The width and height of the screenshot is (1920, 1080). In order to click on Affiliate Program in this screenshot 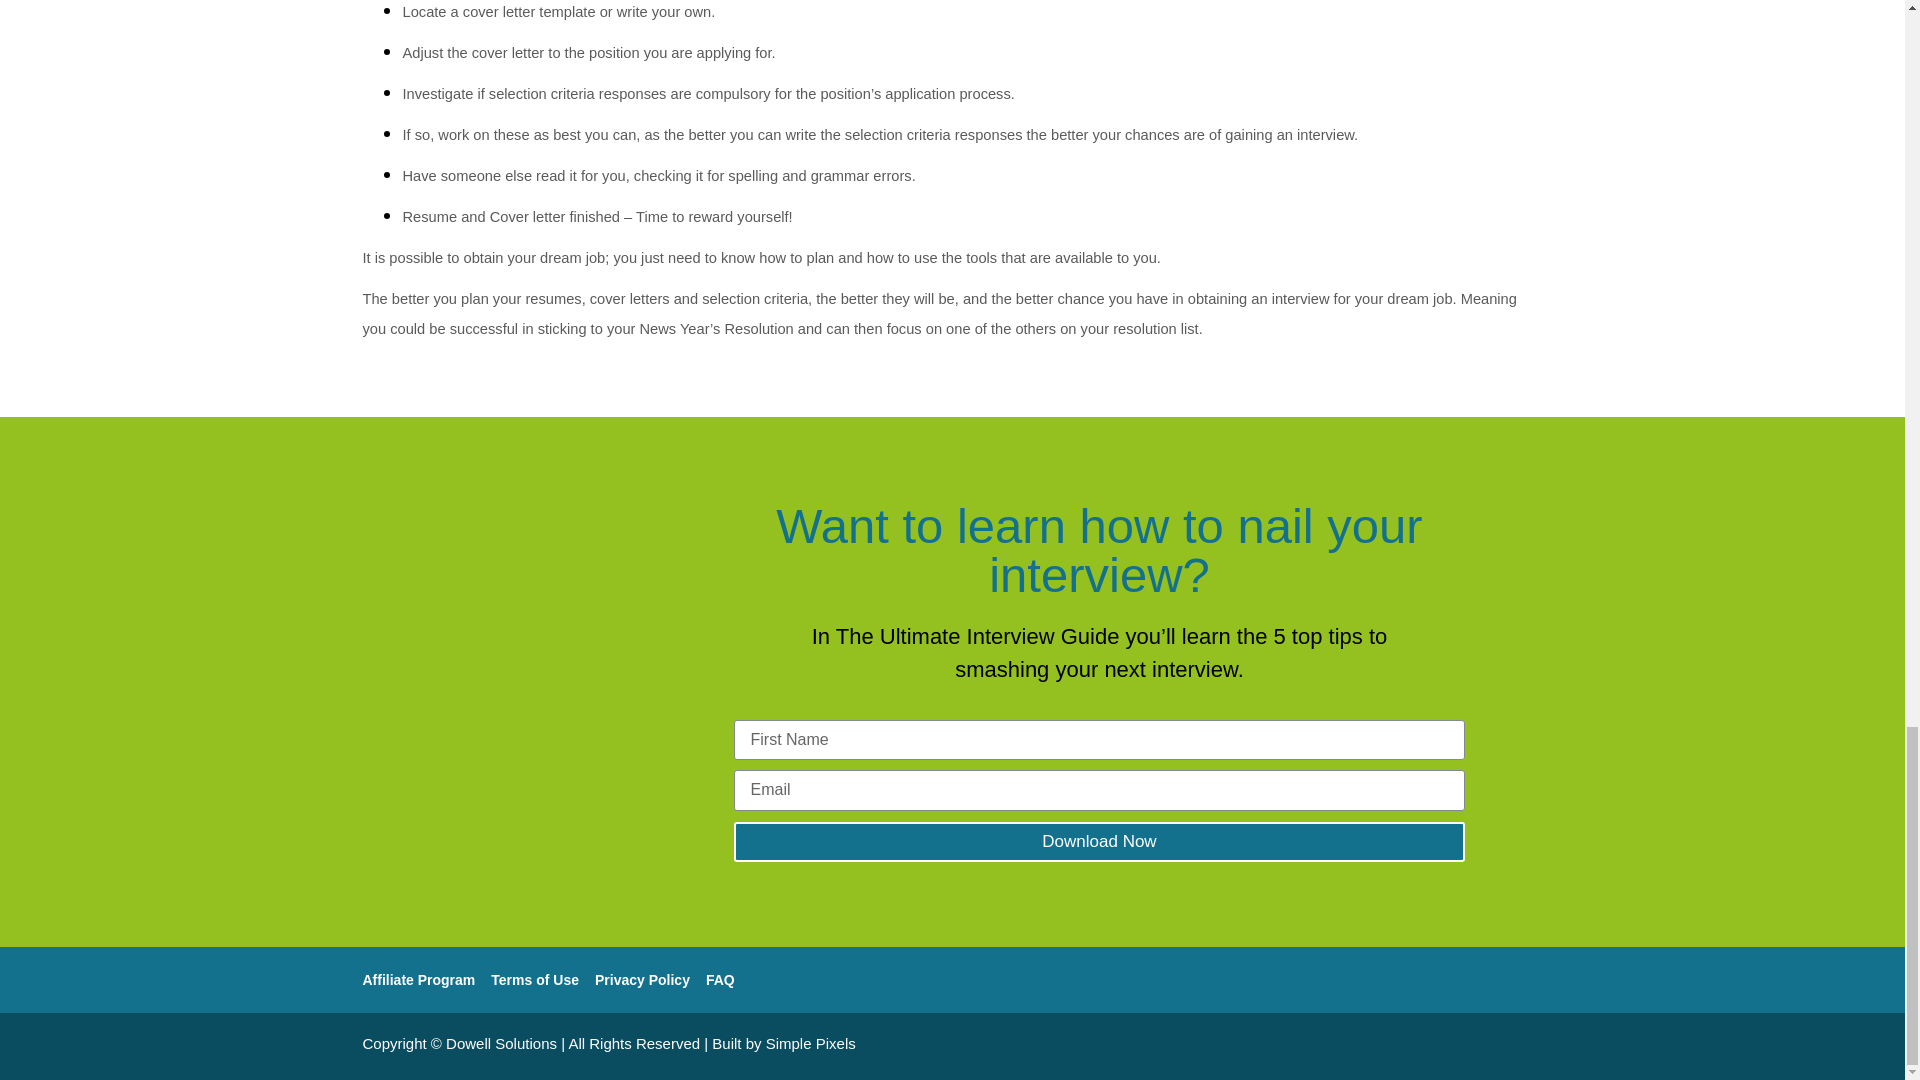, I will do `click(418, 980)`.